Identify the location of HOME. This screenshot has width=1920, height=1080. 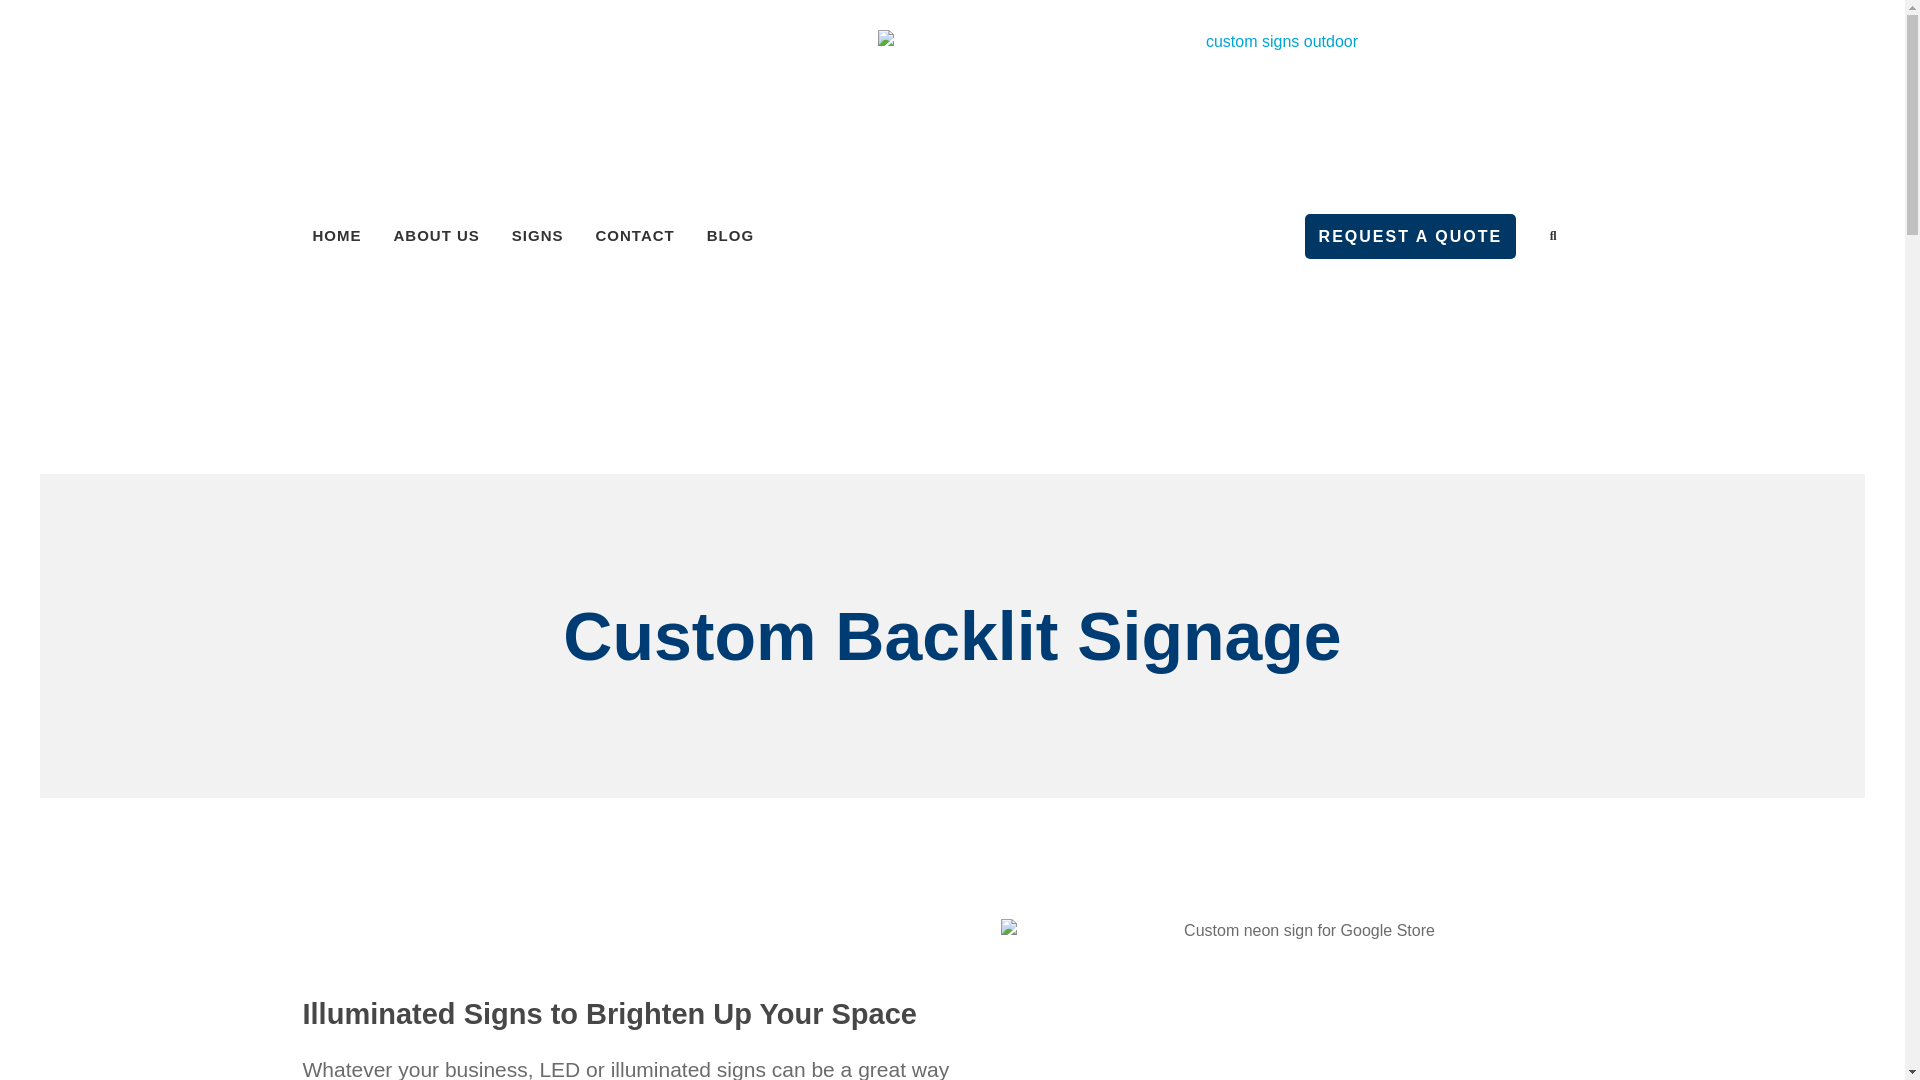
(336, 236).